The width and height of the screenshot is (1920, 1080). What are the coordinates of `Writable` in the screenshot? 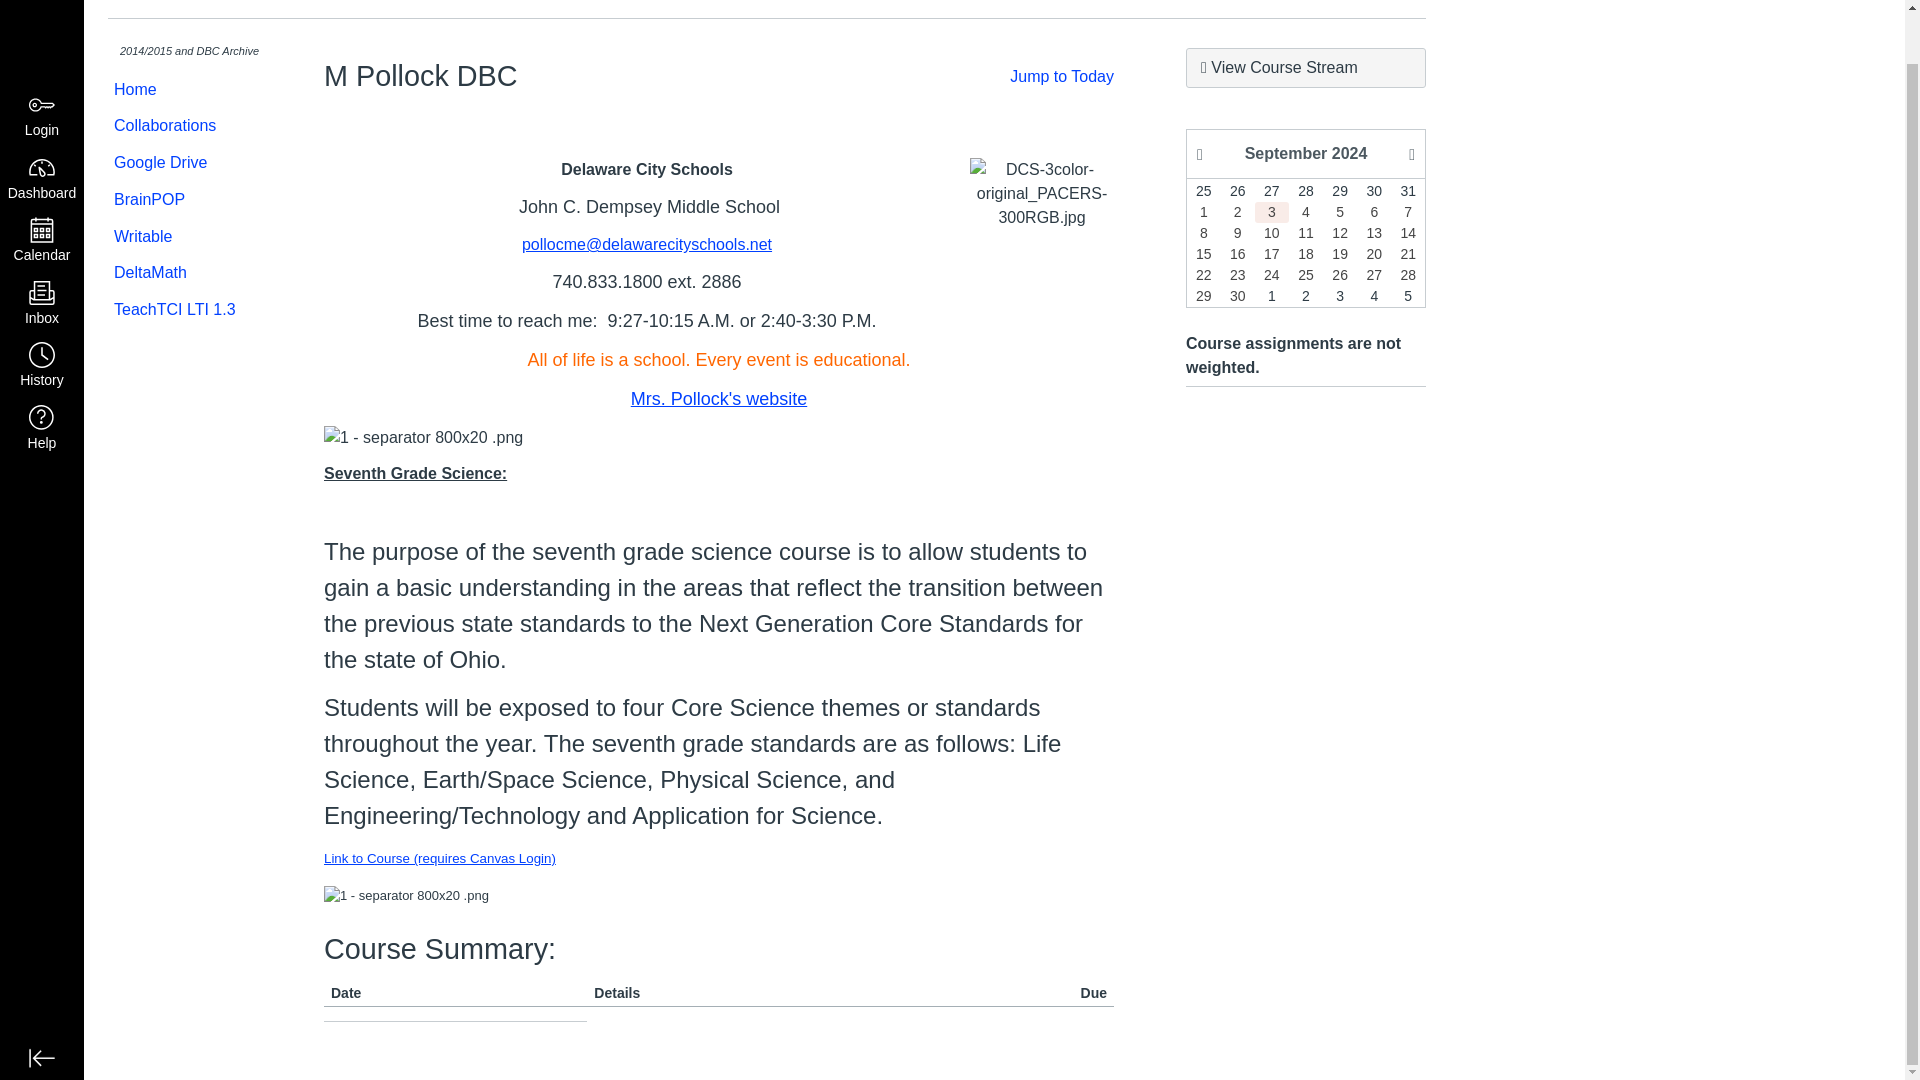 It's located at (186, 237).